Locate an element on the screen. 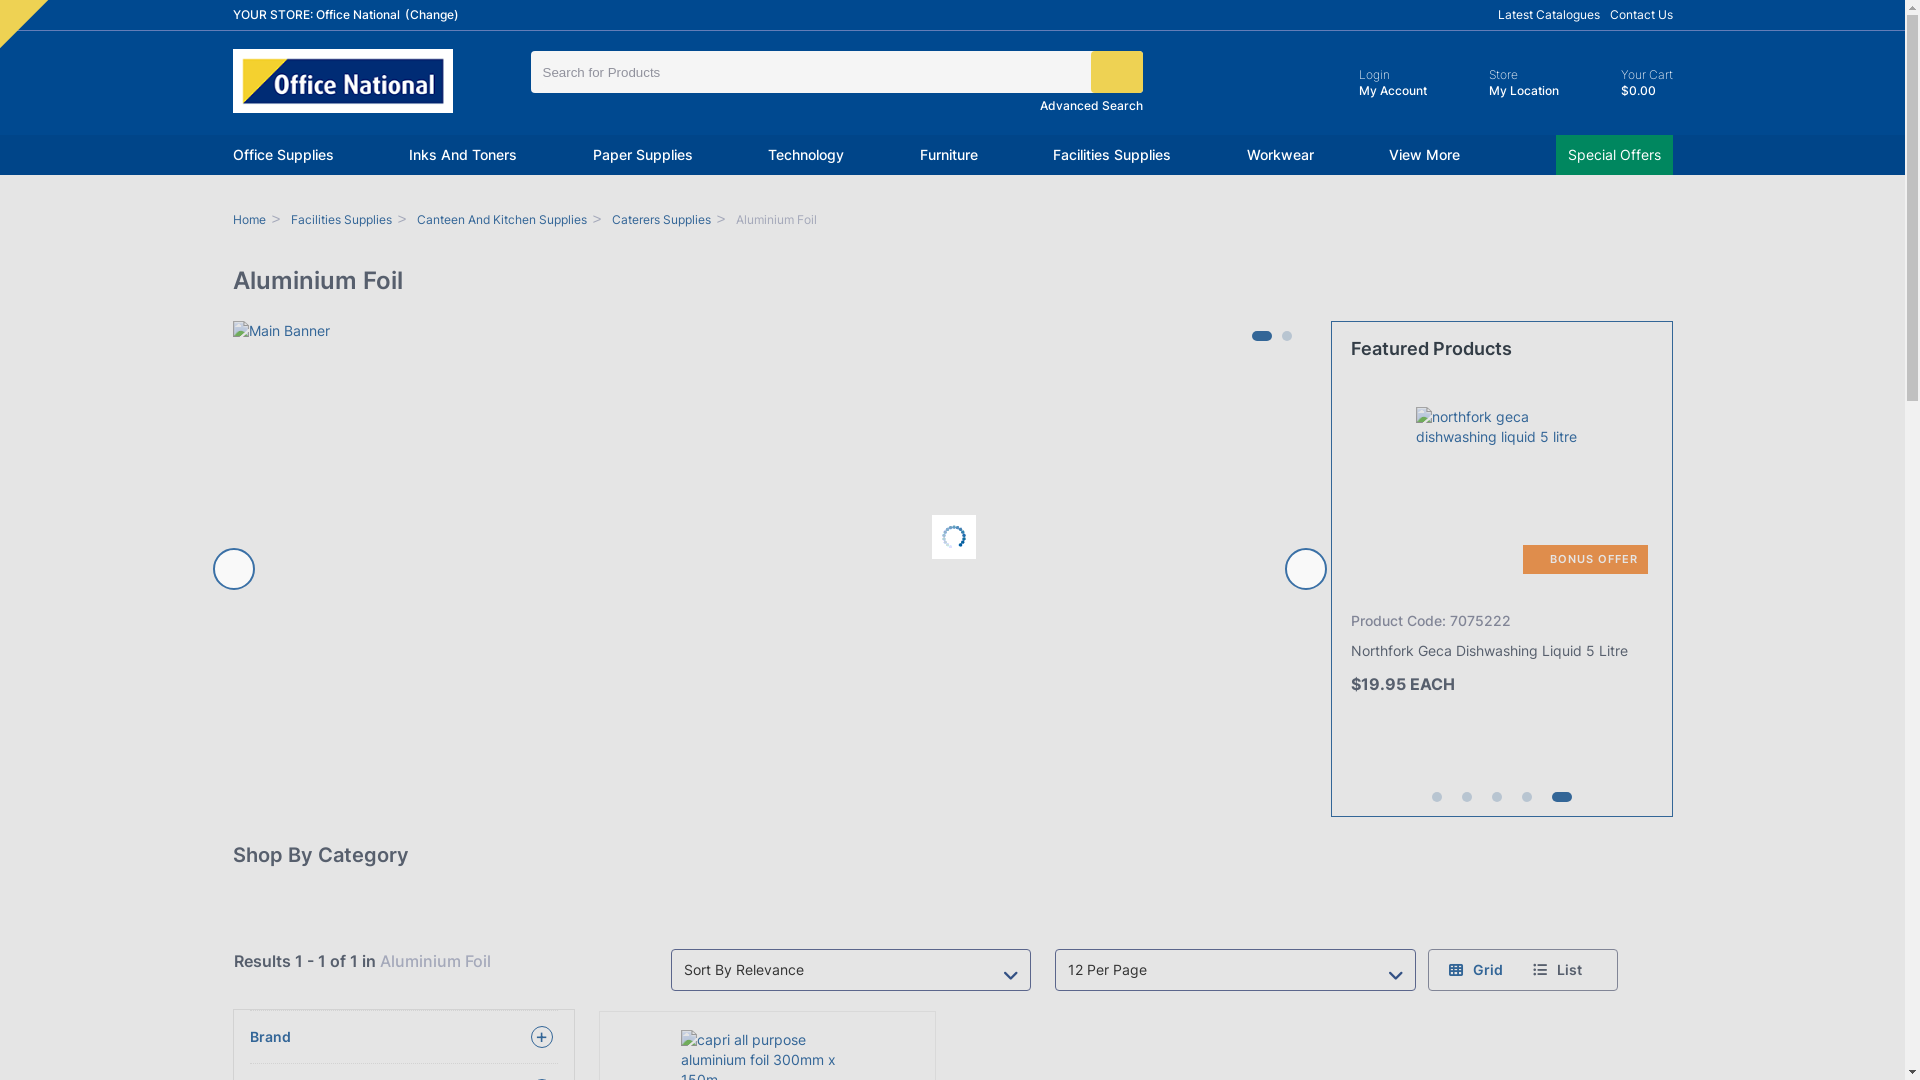 The image size is (1920, 1080). Search is located at coordinates (1116, 72).